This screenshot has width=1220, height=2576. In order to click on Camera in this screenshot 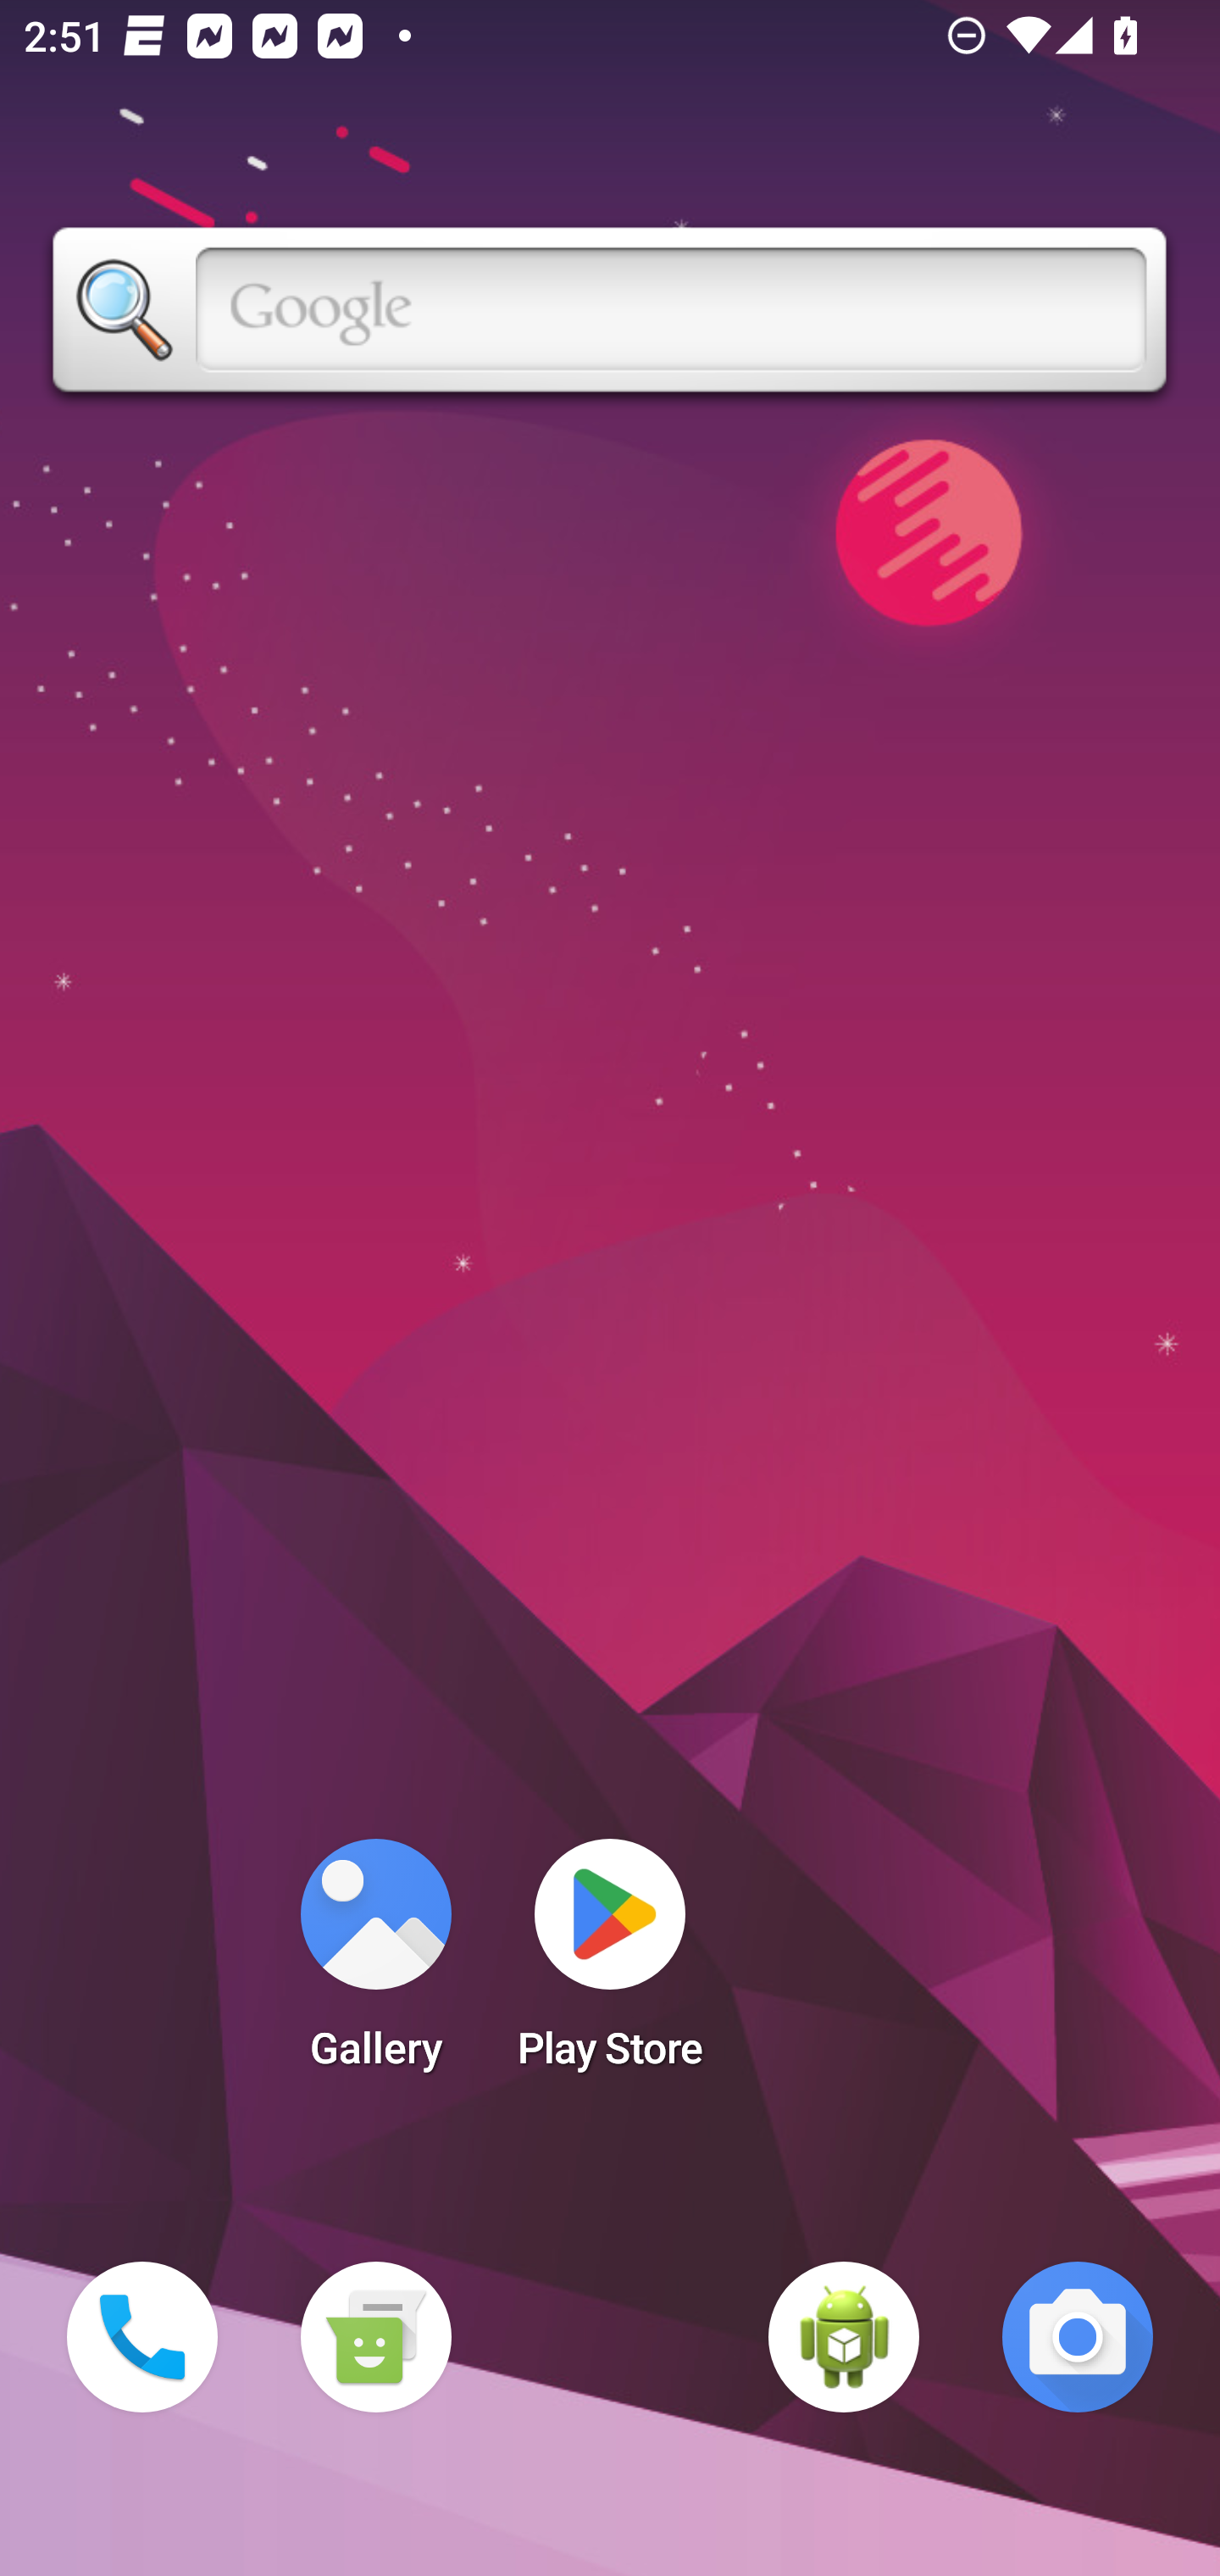, I will do `click(1078, 2337)`.